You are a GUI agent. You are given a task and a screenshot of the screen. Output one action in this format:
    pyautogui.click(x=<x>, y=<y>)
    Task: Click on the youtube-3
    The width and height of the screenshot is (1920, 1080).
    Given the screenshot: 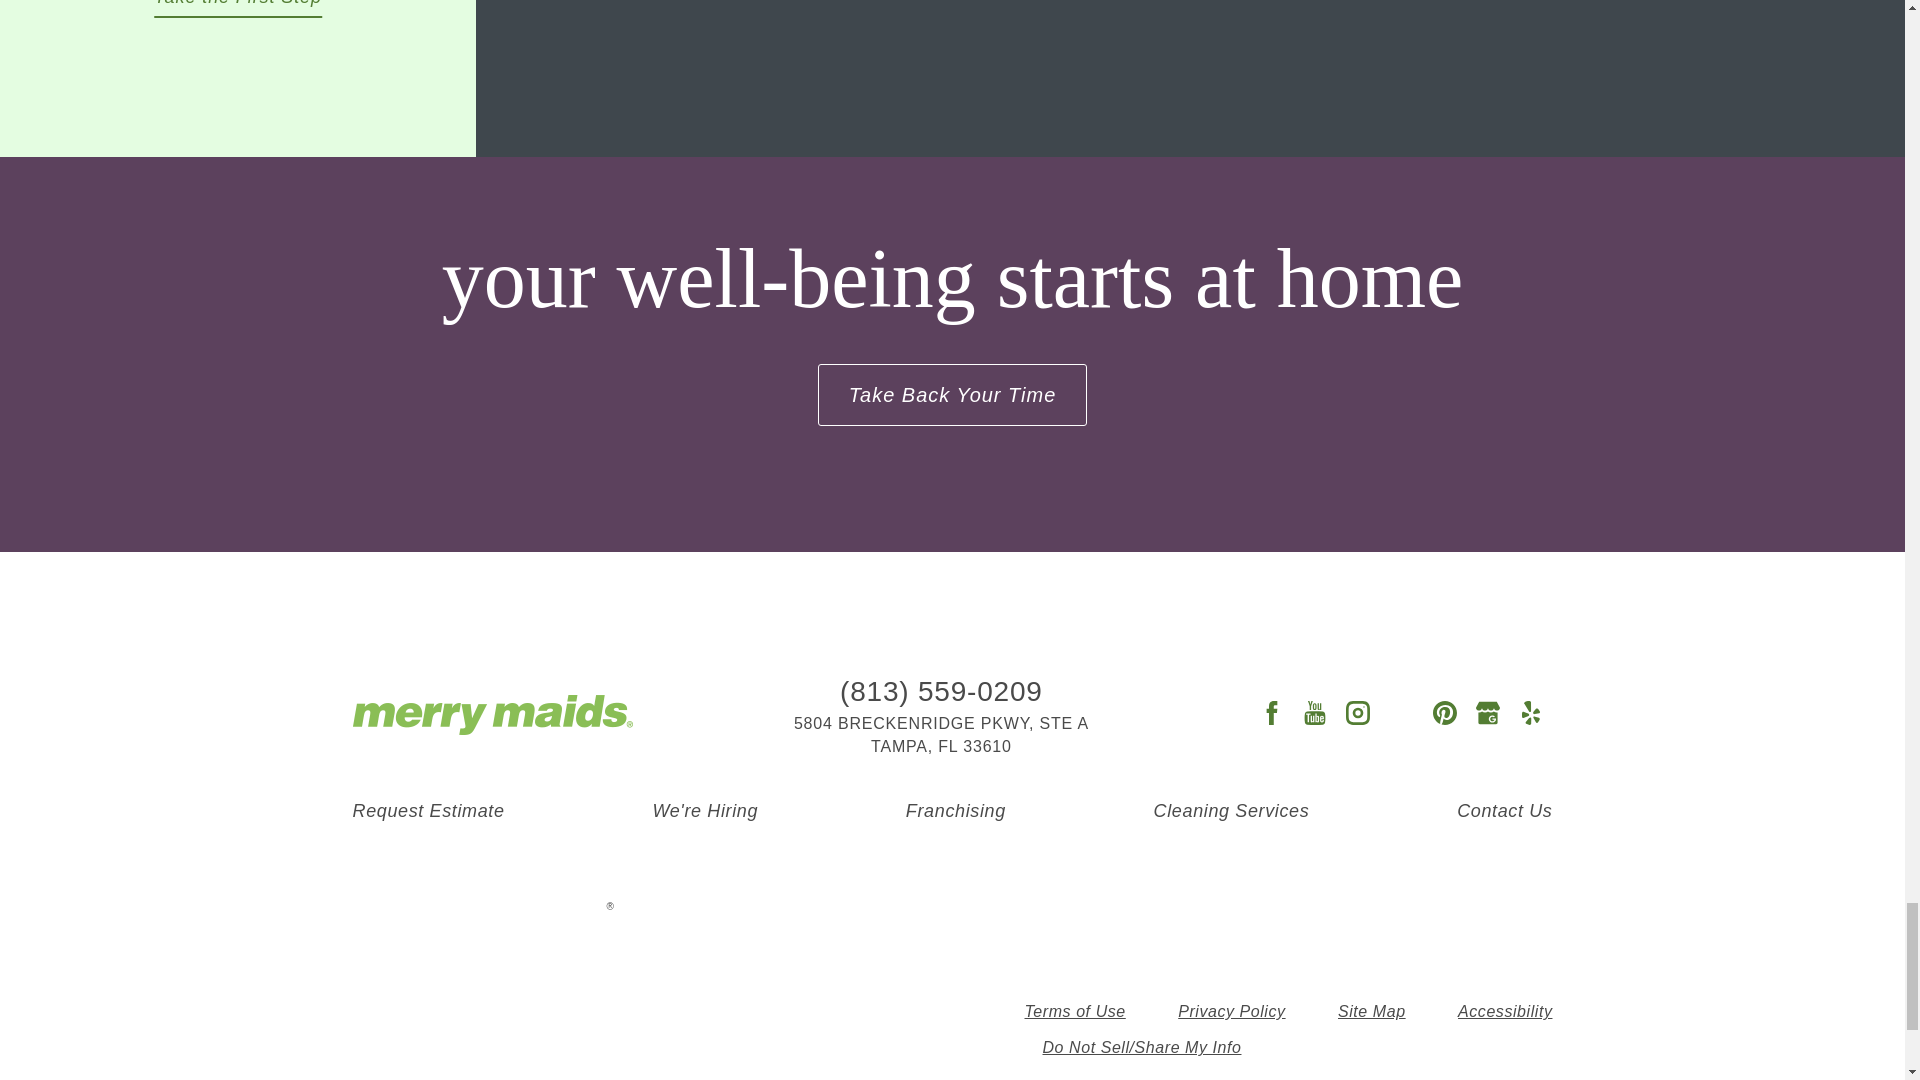 What is the action you would take?
    pyautogui.click(x=1314, y=714)
    